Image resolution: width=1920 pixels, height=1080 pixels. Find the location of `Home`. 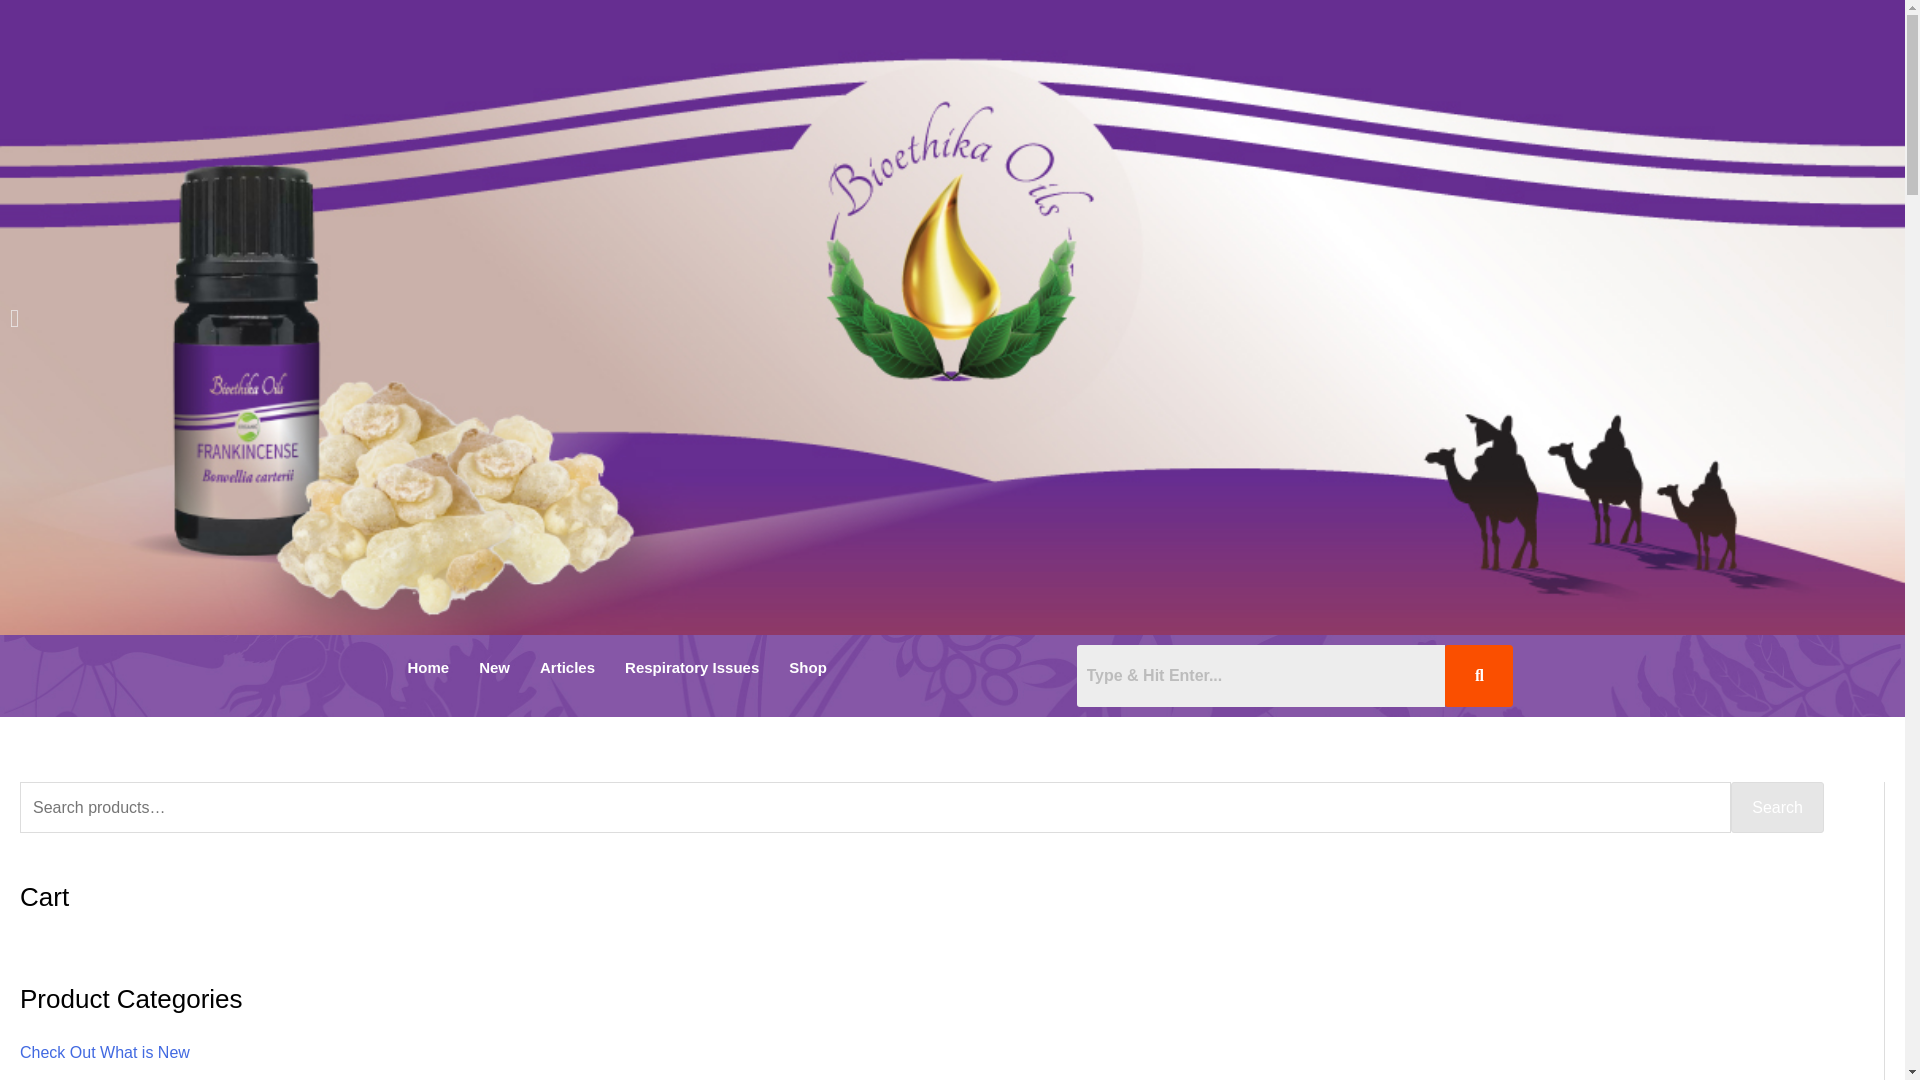

Home is located at coordinates (428, 667).